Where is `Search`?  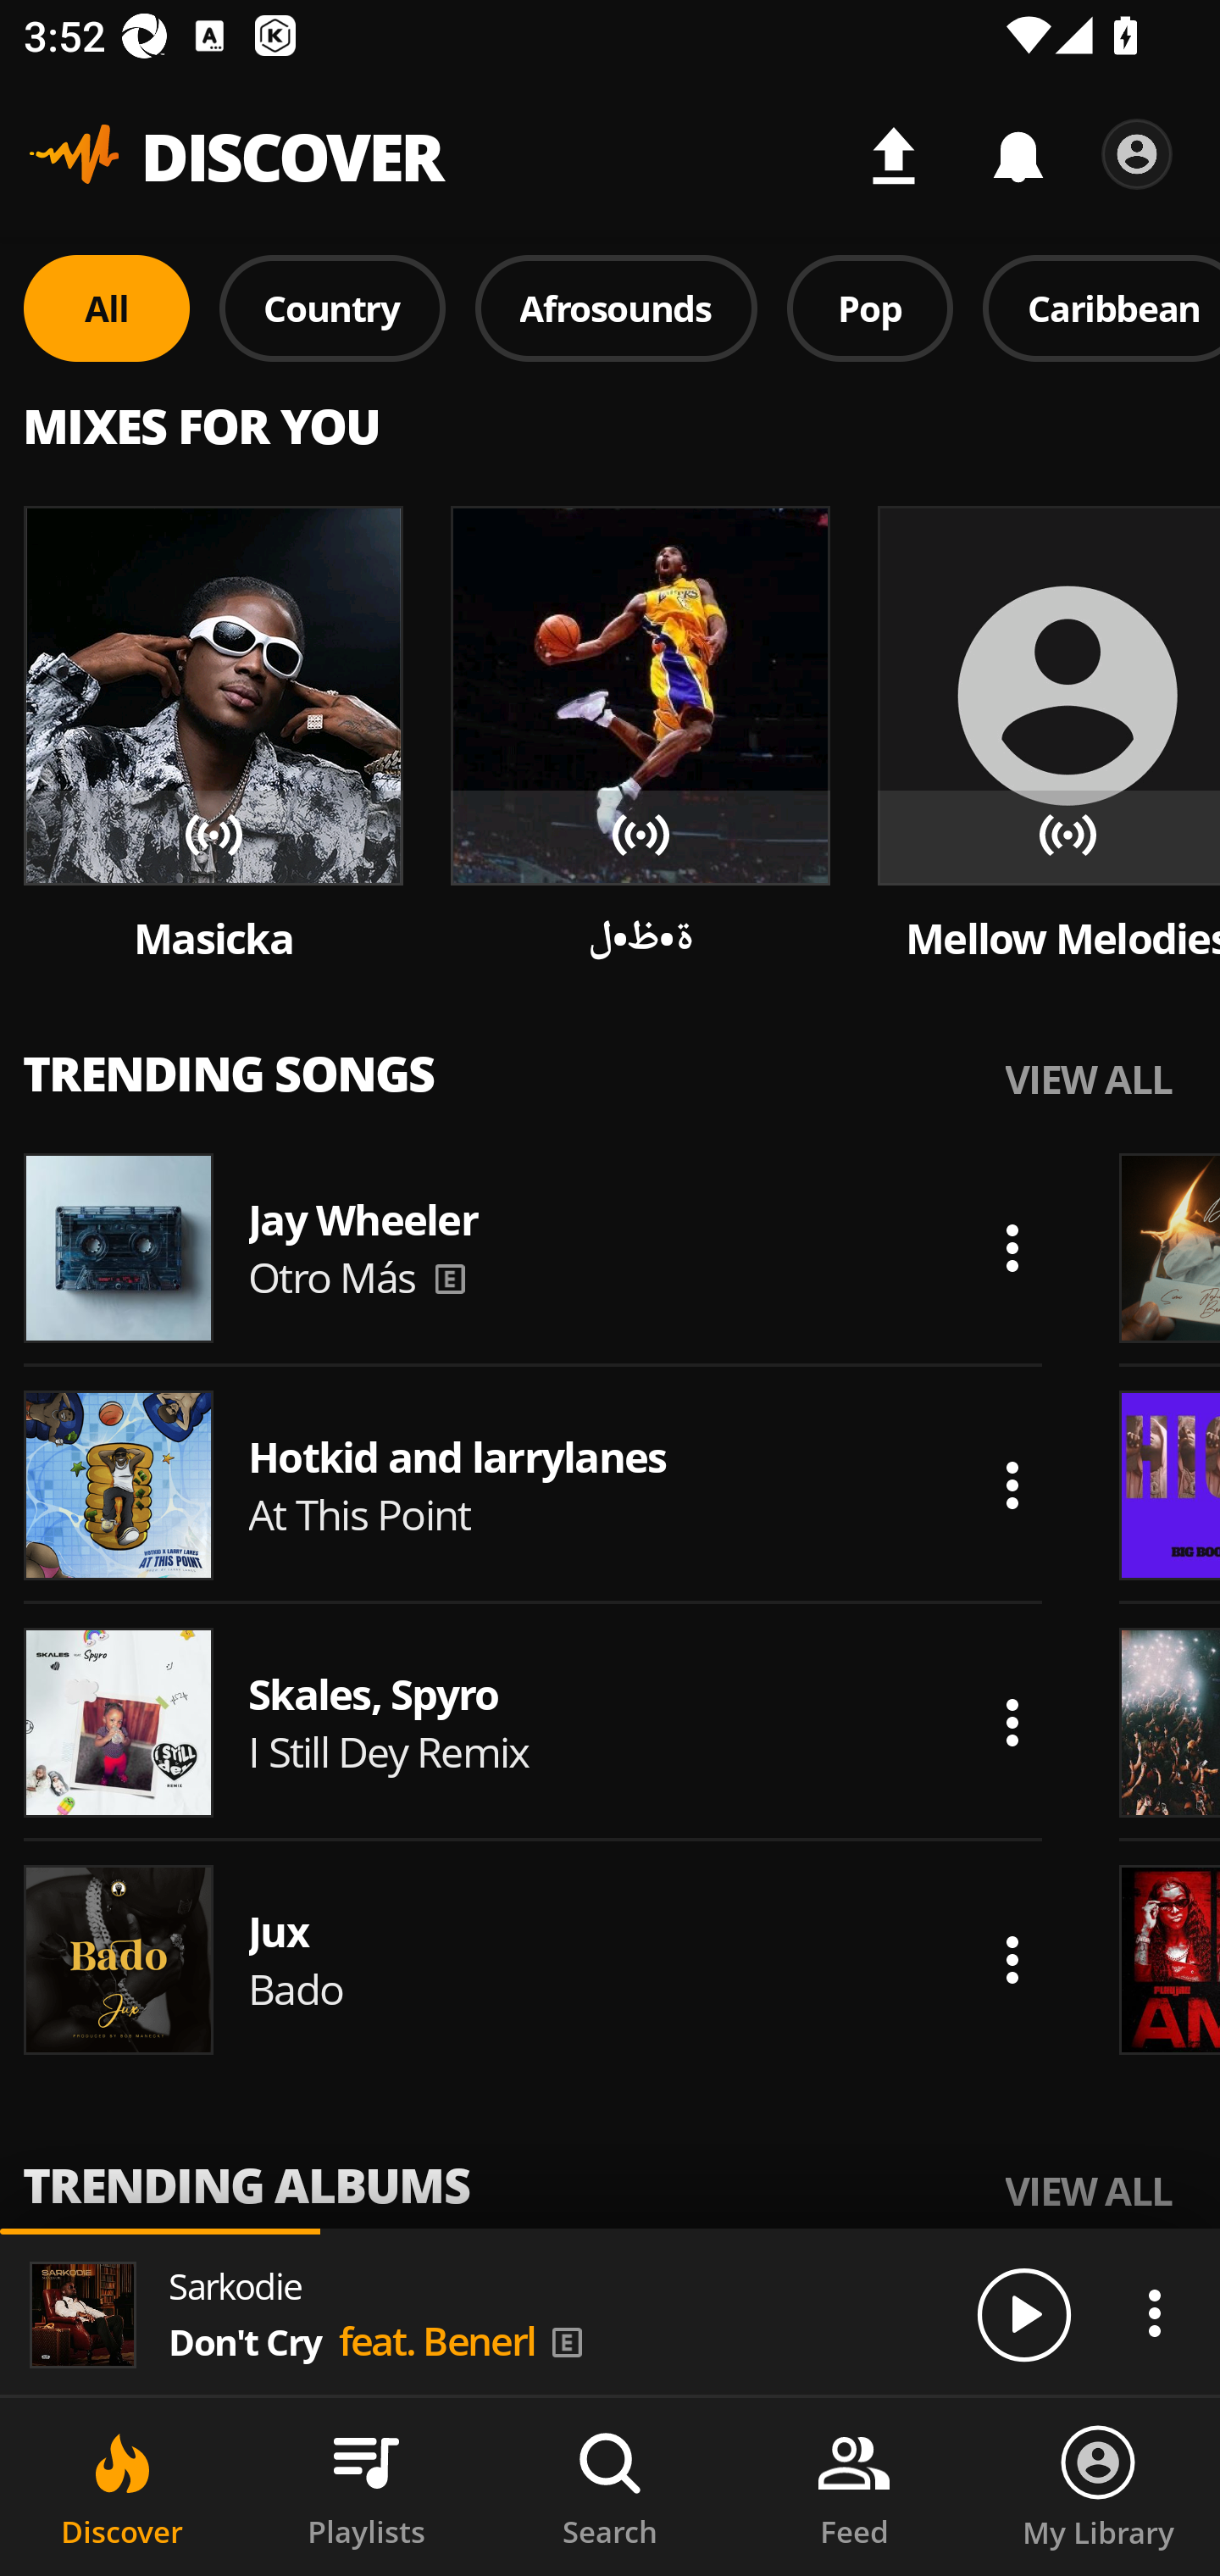 Search is located at coordinates (610, 2487).